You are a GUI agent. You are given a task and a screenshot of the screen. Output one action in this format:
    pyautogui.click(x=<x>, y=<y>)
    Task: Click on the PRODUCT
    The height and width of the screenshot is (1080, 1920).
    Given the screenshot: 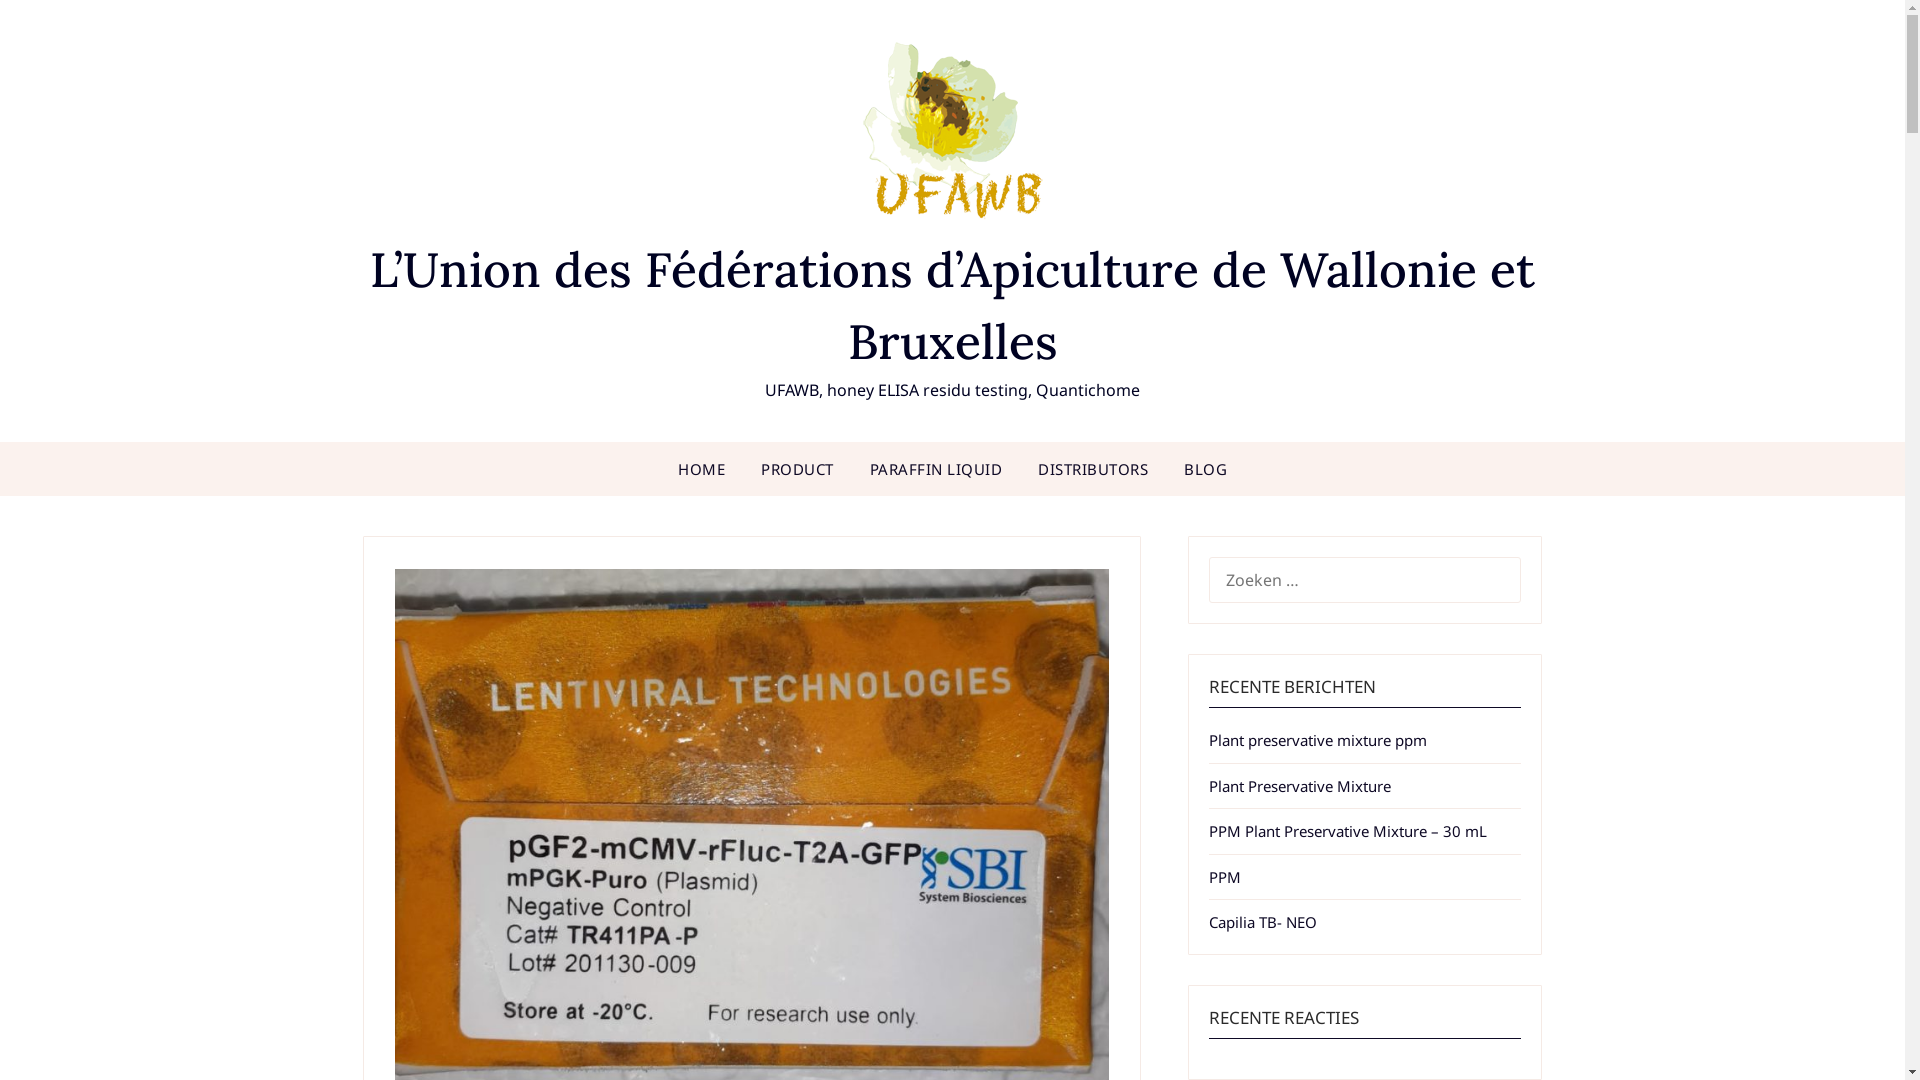 What is the action you would take?
    pyautogui.click(x=798, y=469)
    